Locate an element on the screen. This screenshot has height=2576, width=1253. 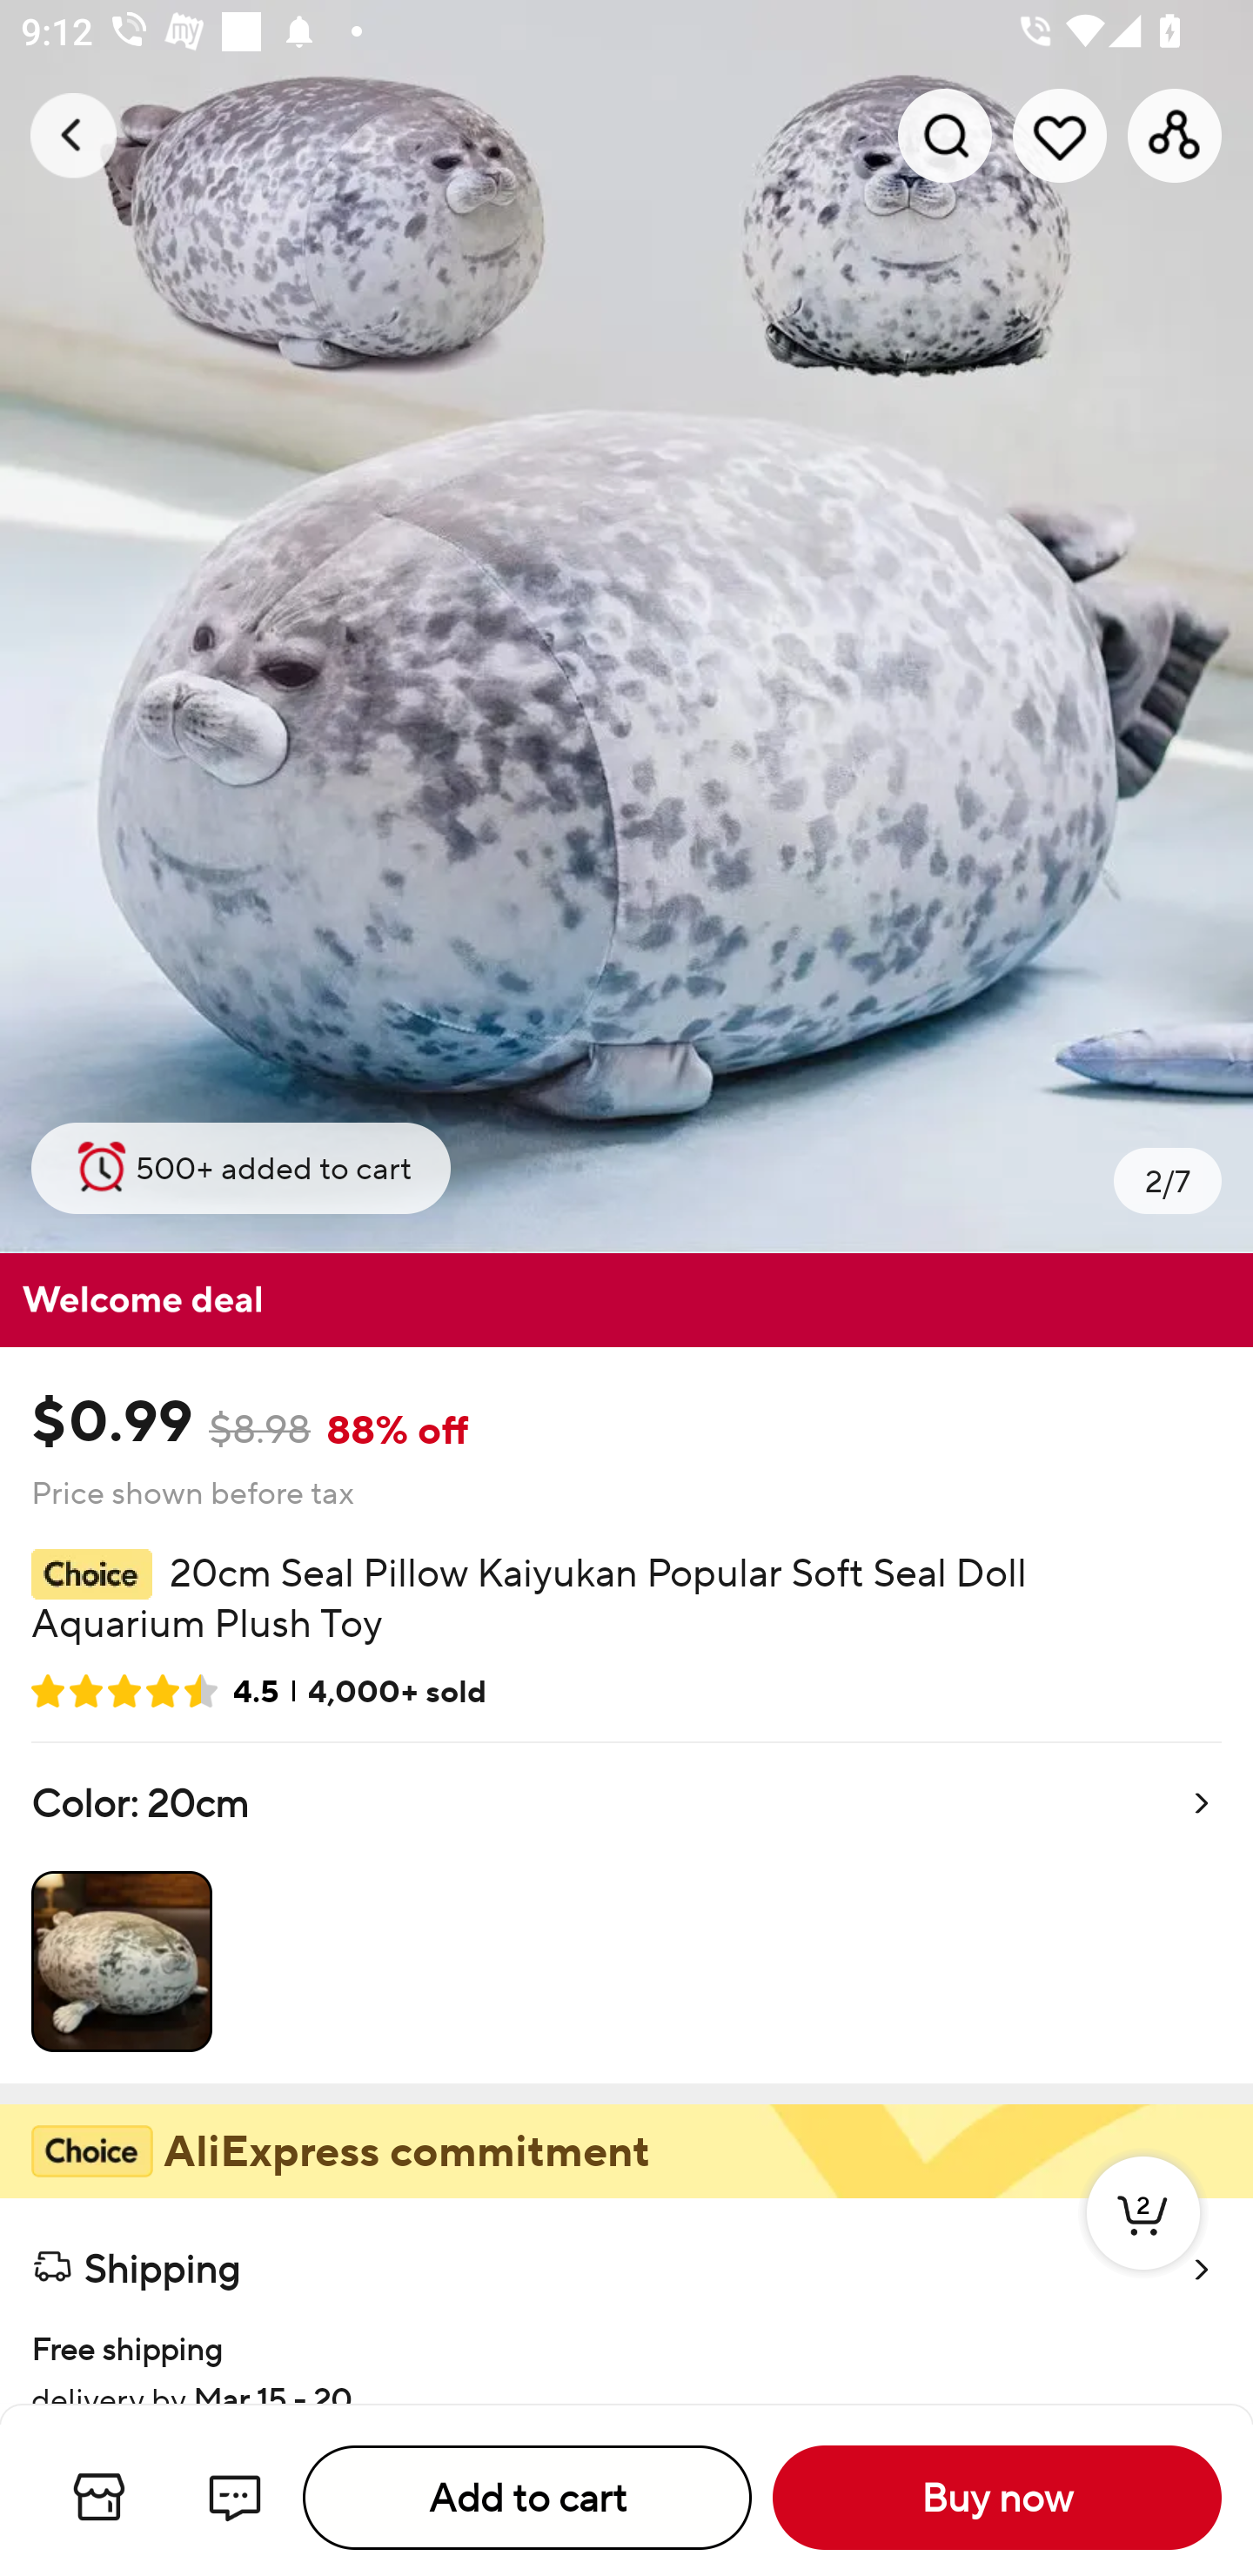
Buy now is located at coordinates (997, 2498).